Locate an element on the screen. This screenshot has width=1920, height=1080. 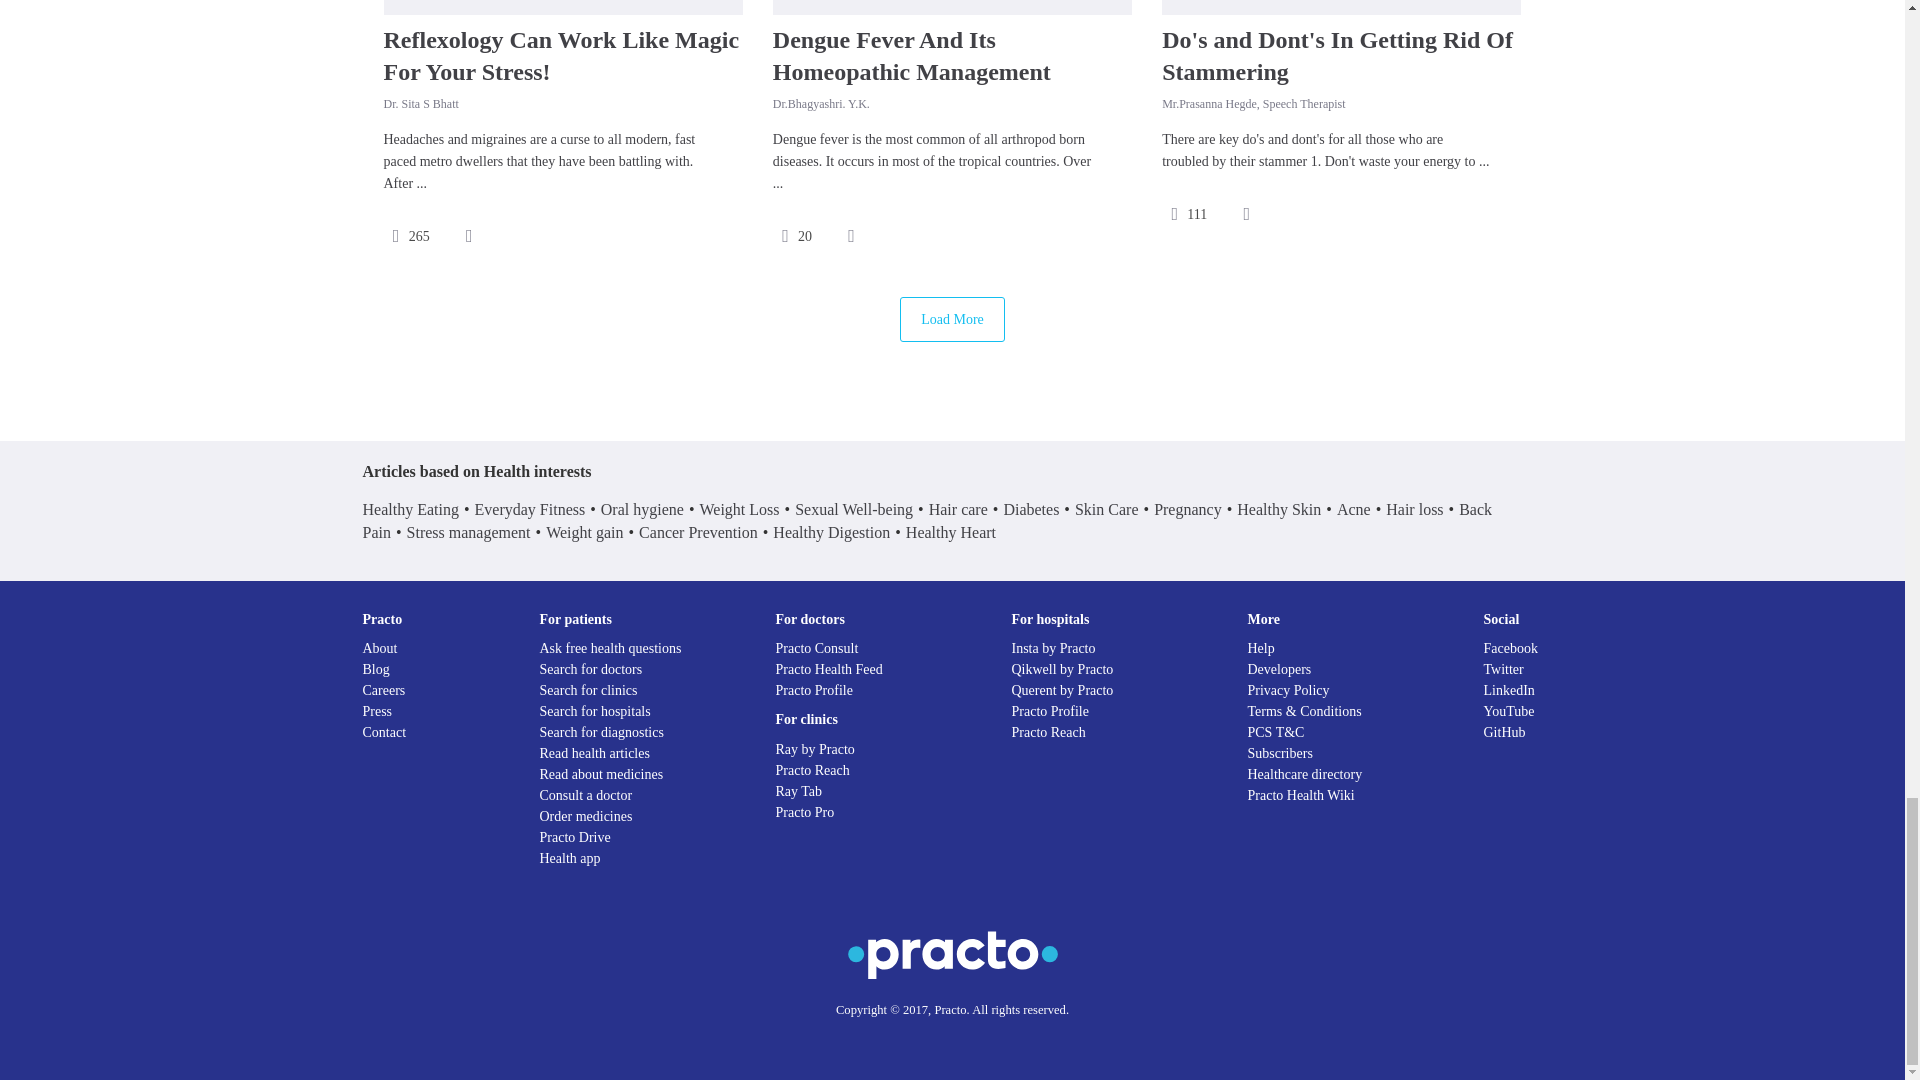
Ask free health questions is located at coordinates (610, 648).